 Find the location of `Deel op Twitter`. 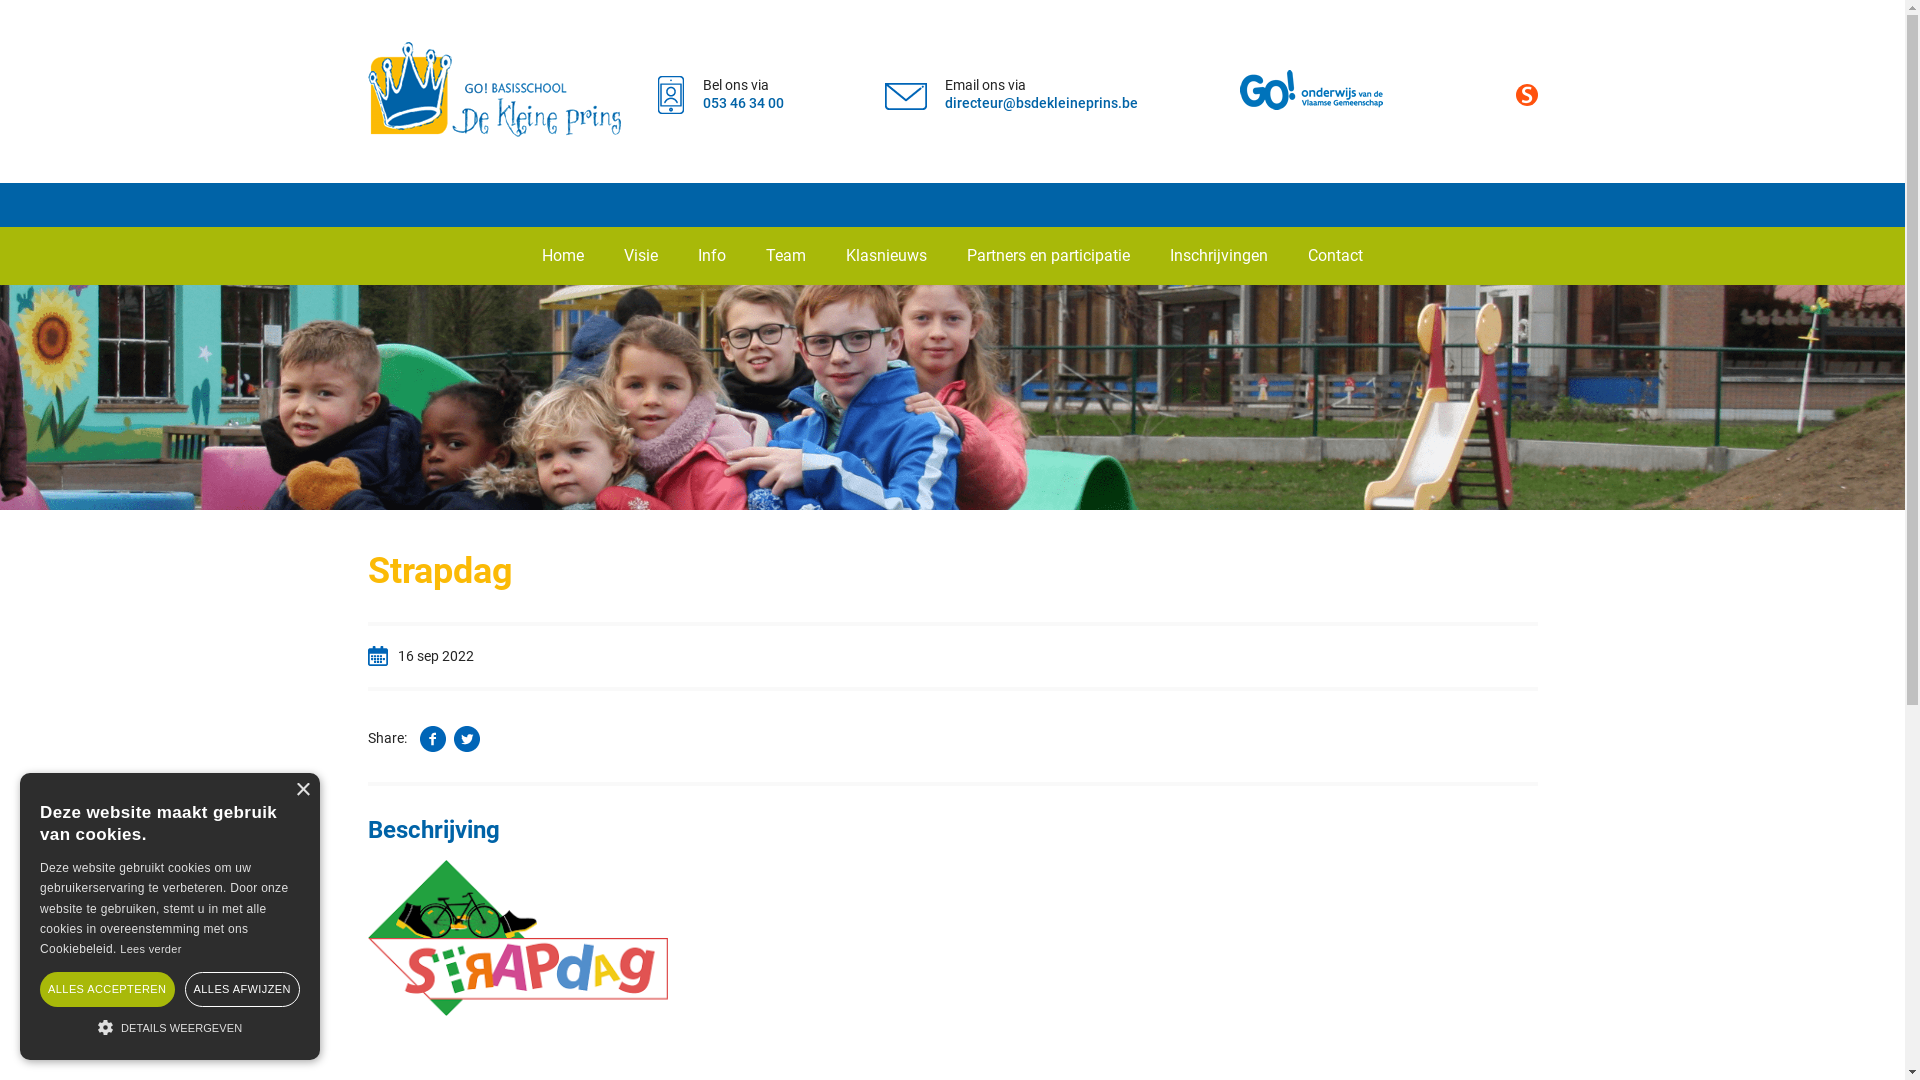

Deel op Twitter is located at coordinates (467, 739).